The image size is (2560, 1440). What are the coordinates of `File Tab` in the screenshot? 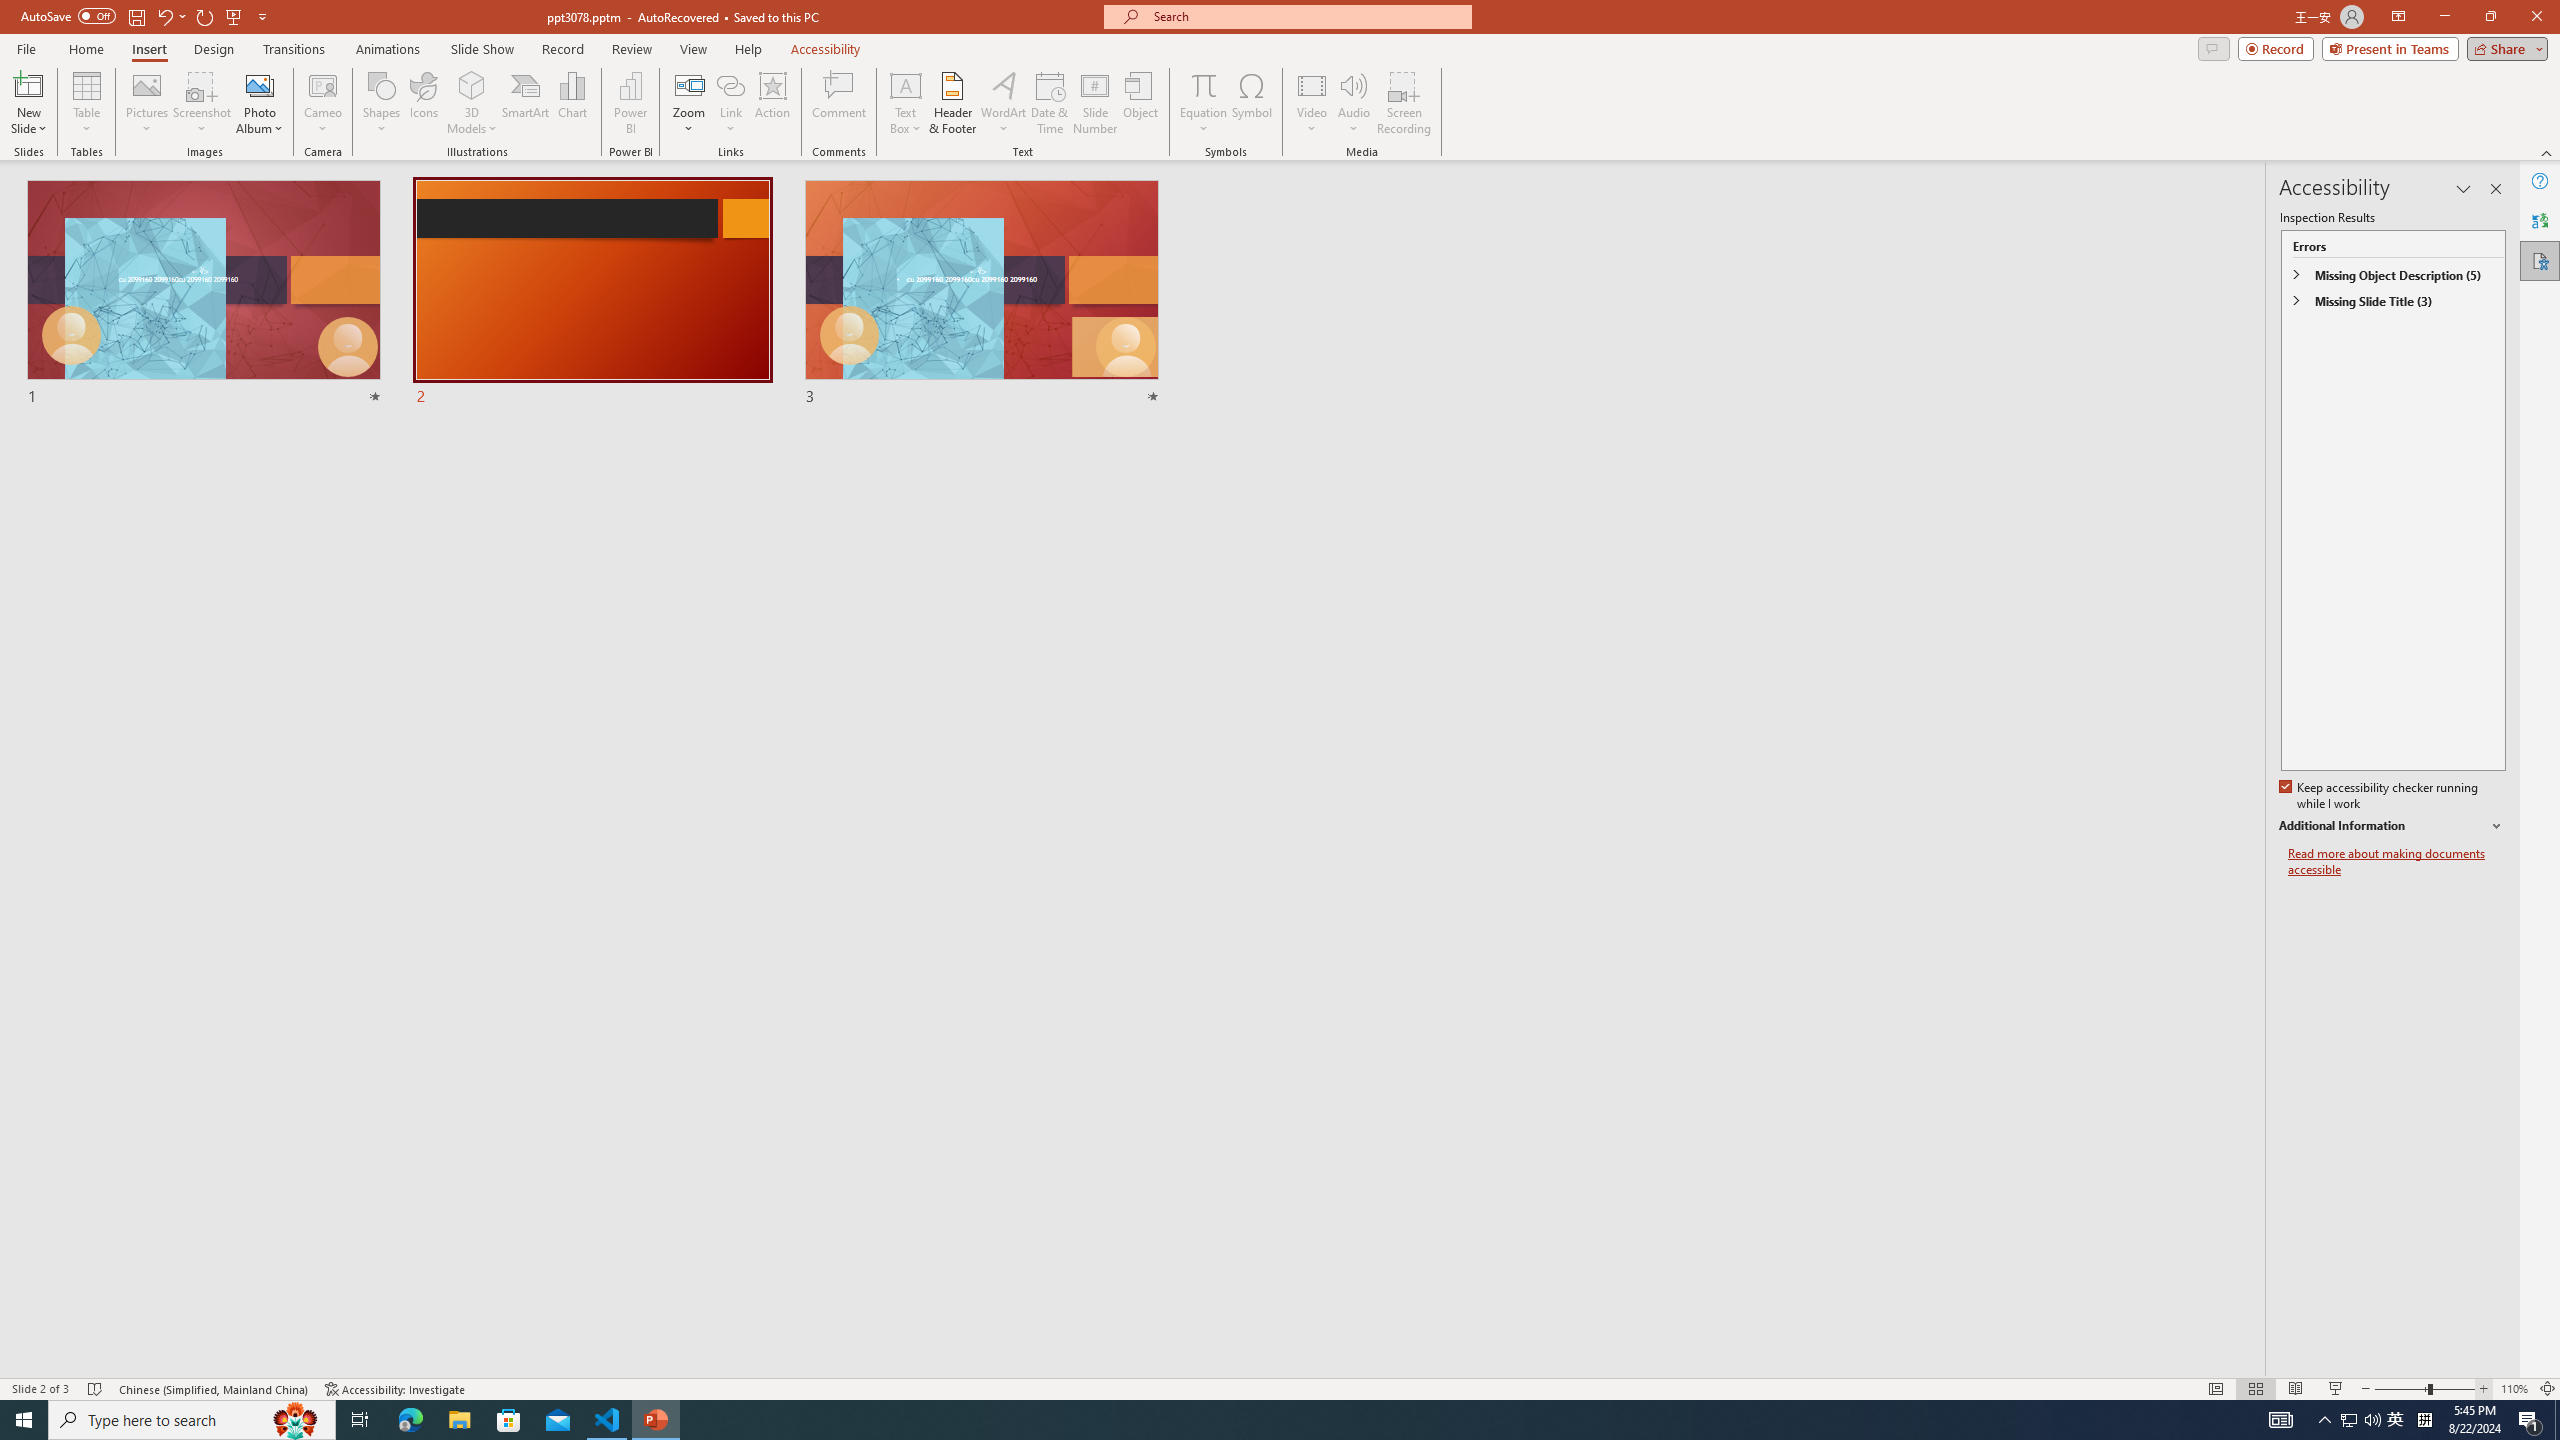 It's located at (26, 48).